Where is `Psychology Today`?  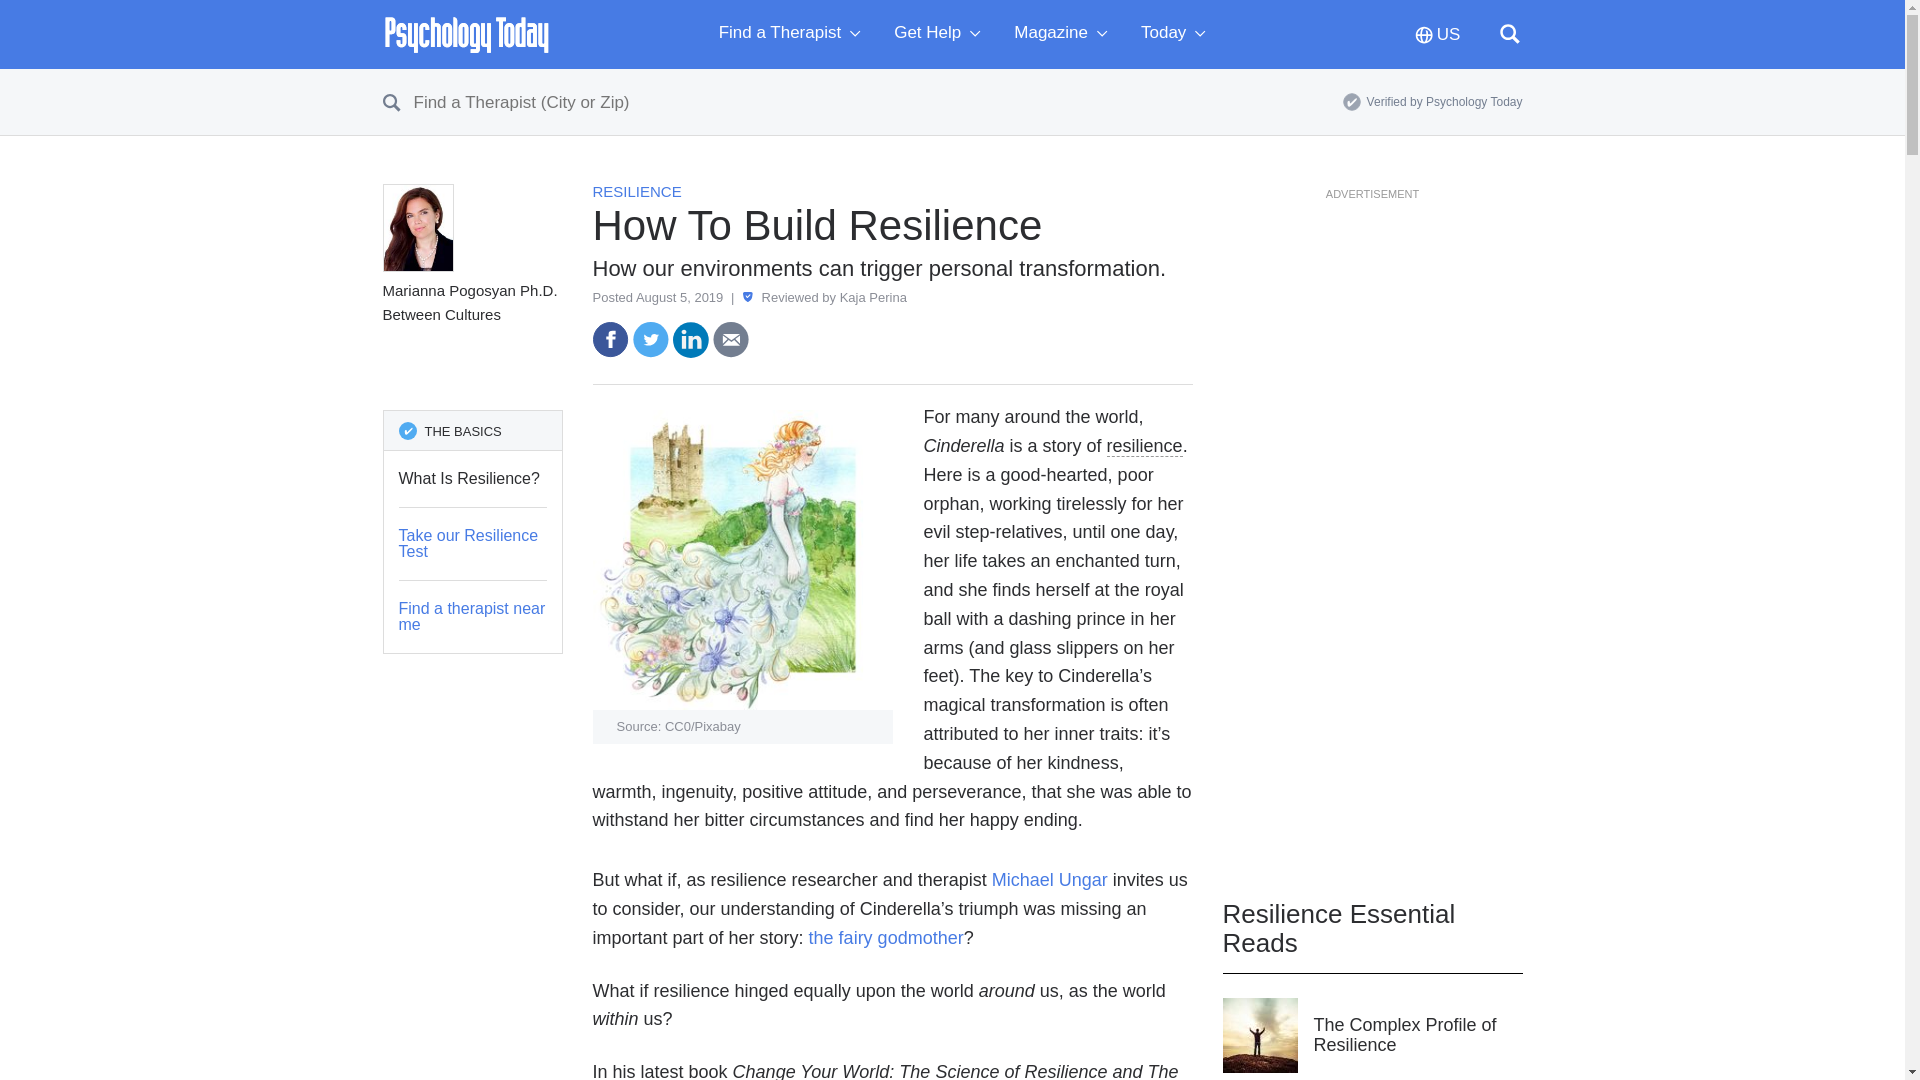 Psychology Today is located at coordinates (466, 34).